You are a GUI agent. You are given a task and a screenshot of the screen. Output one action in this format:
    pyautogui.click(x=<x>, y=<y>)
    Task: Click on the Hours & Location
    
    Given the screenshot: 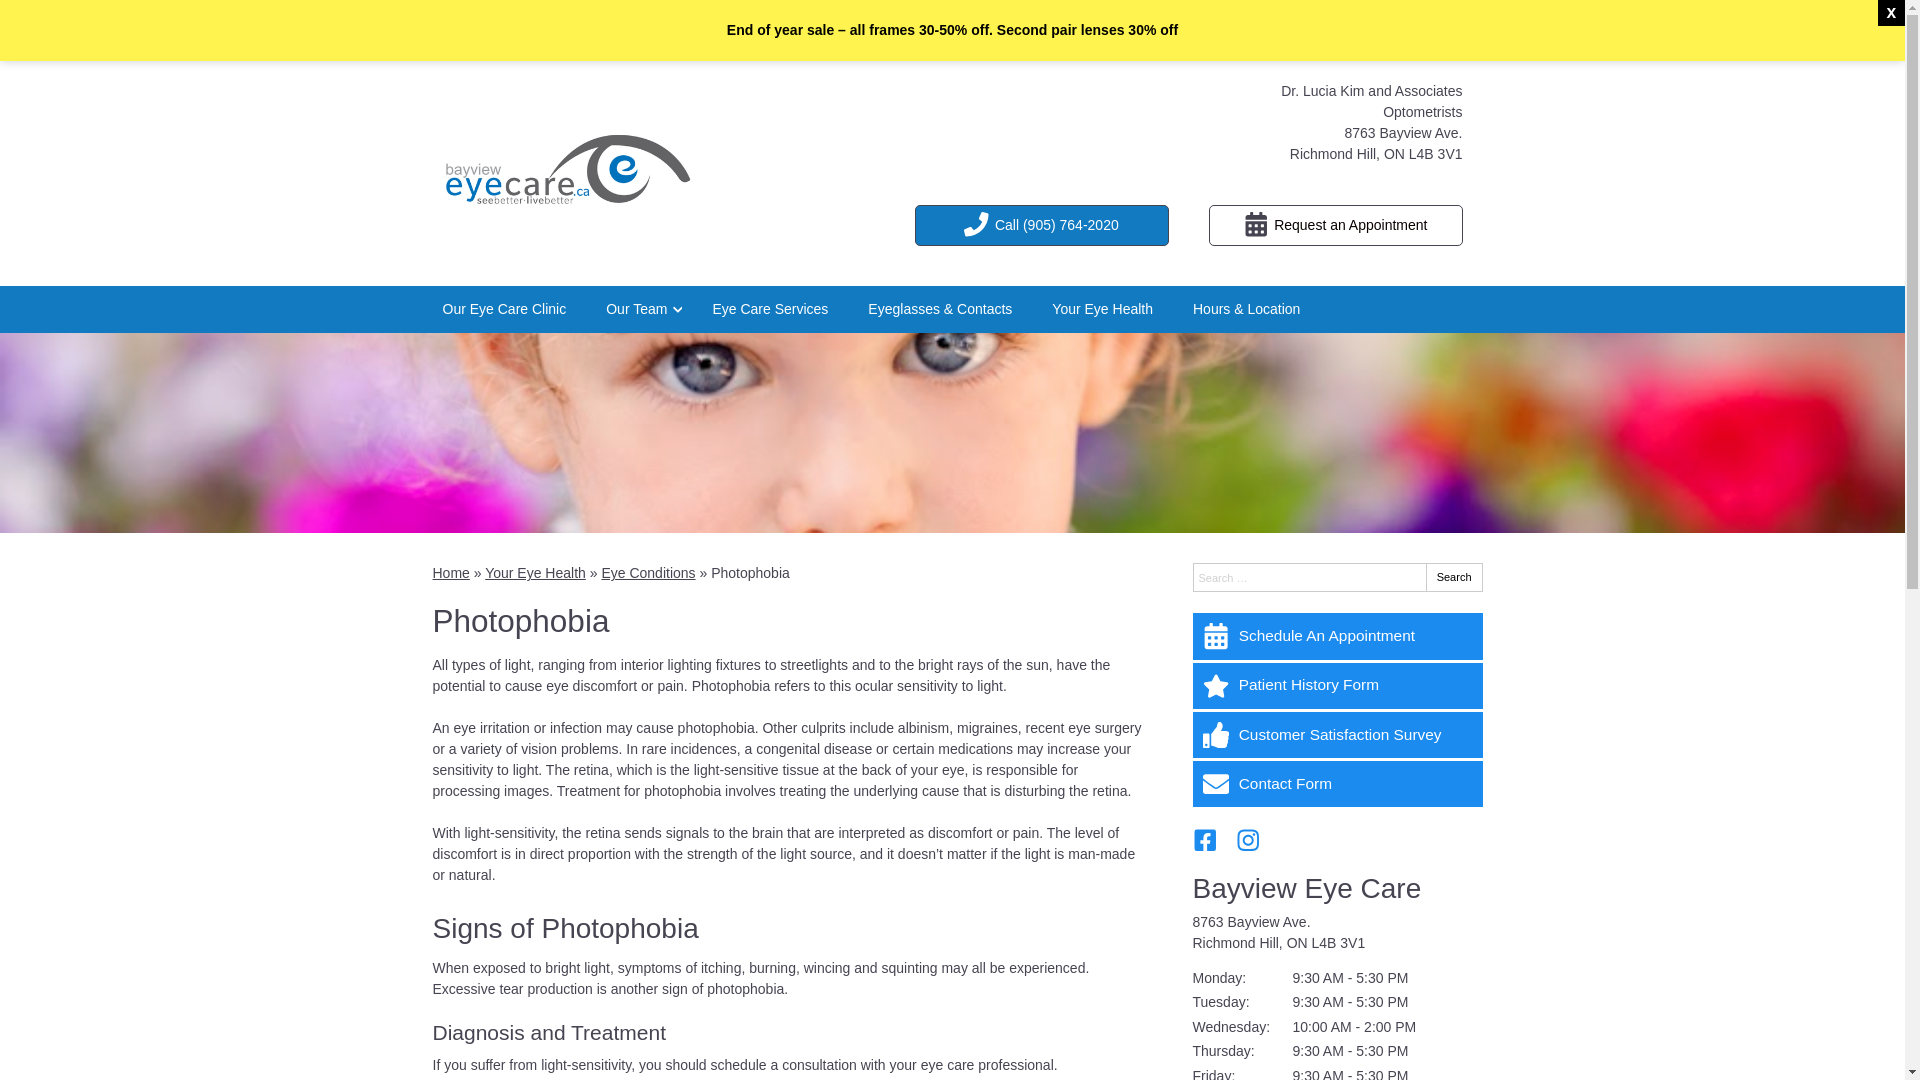 What is the action you would take?
    pyautogui.click(x=1246, y=310)
    